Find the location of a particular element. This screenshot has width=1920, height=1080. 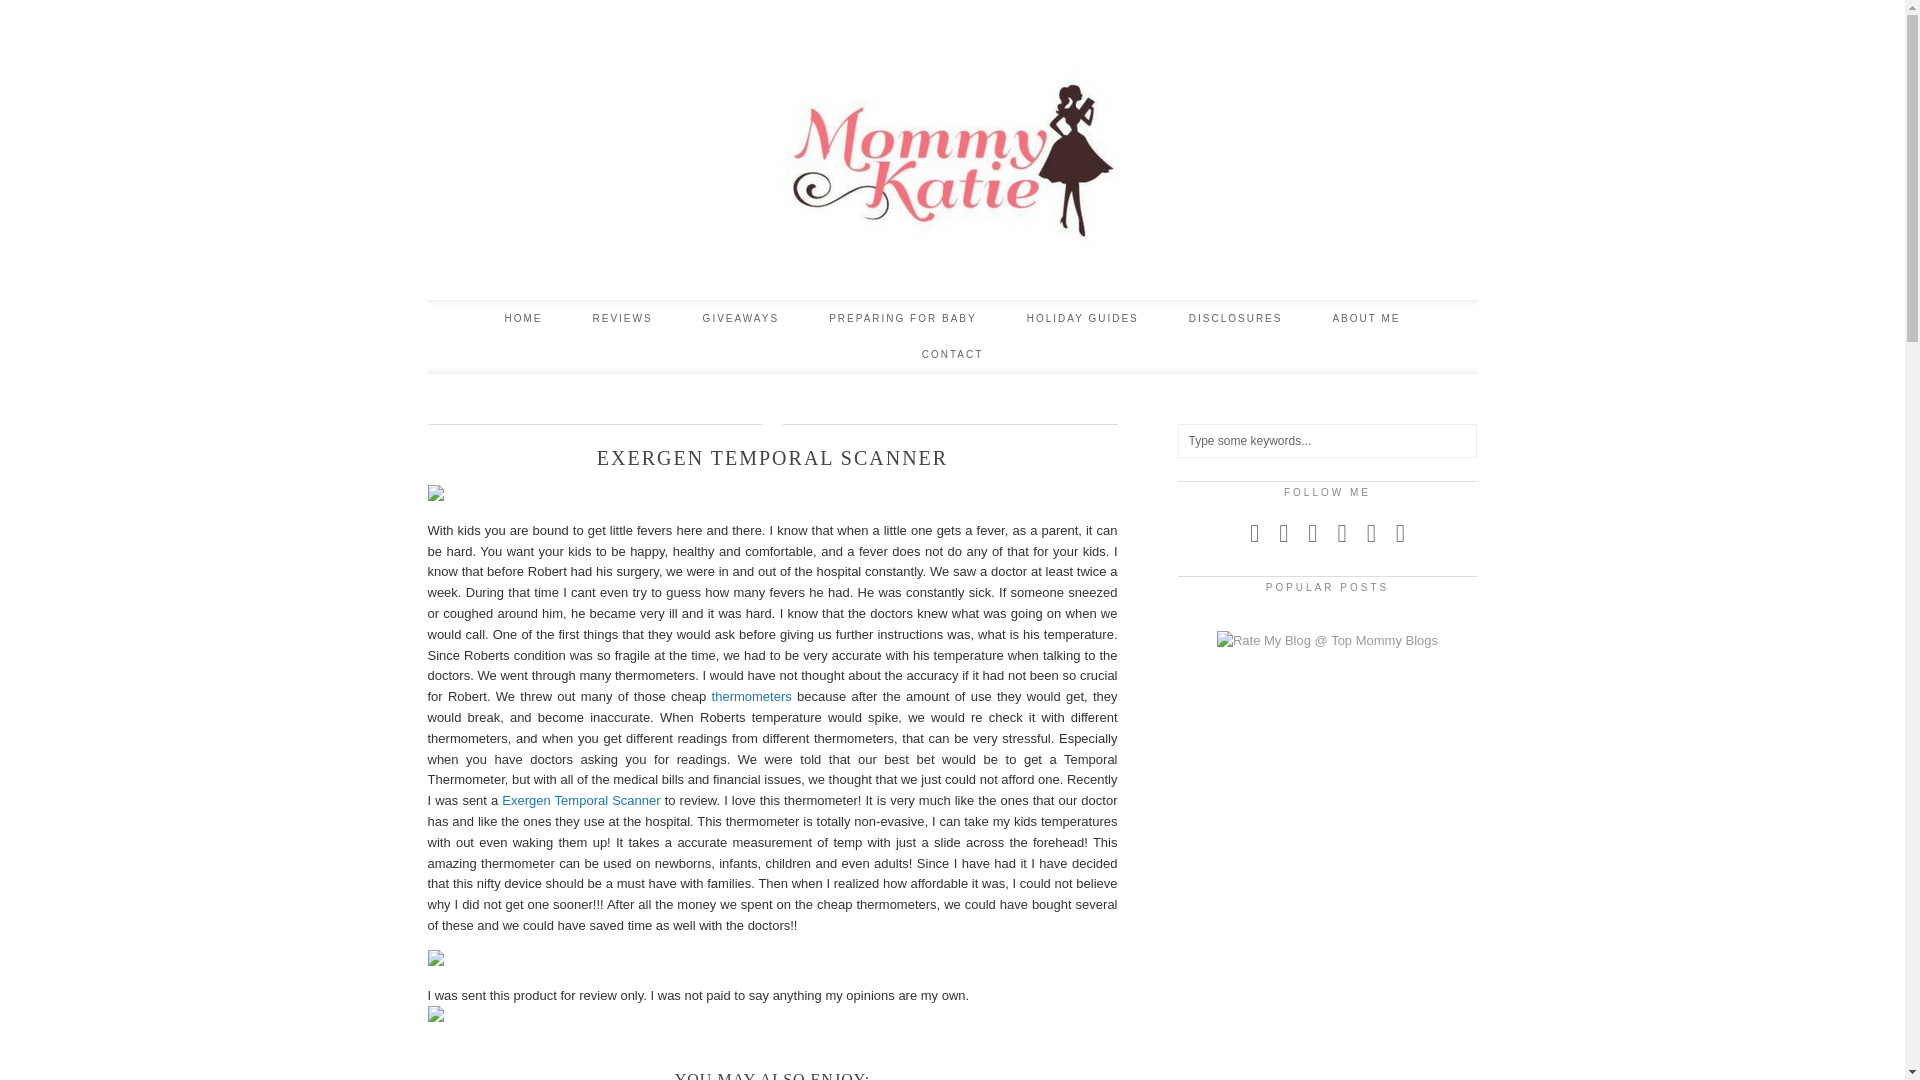

Search for: is located at coordinates (1328, 440).